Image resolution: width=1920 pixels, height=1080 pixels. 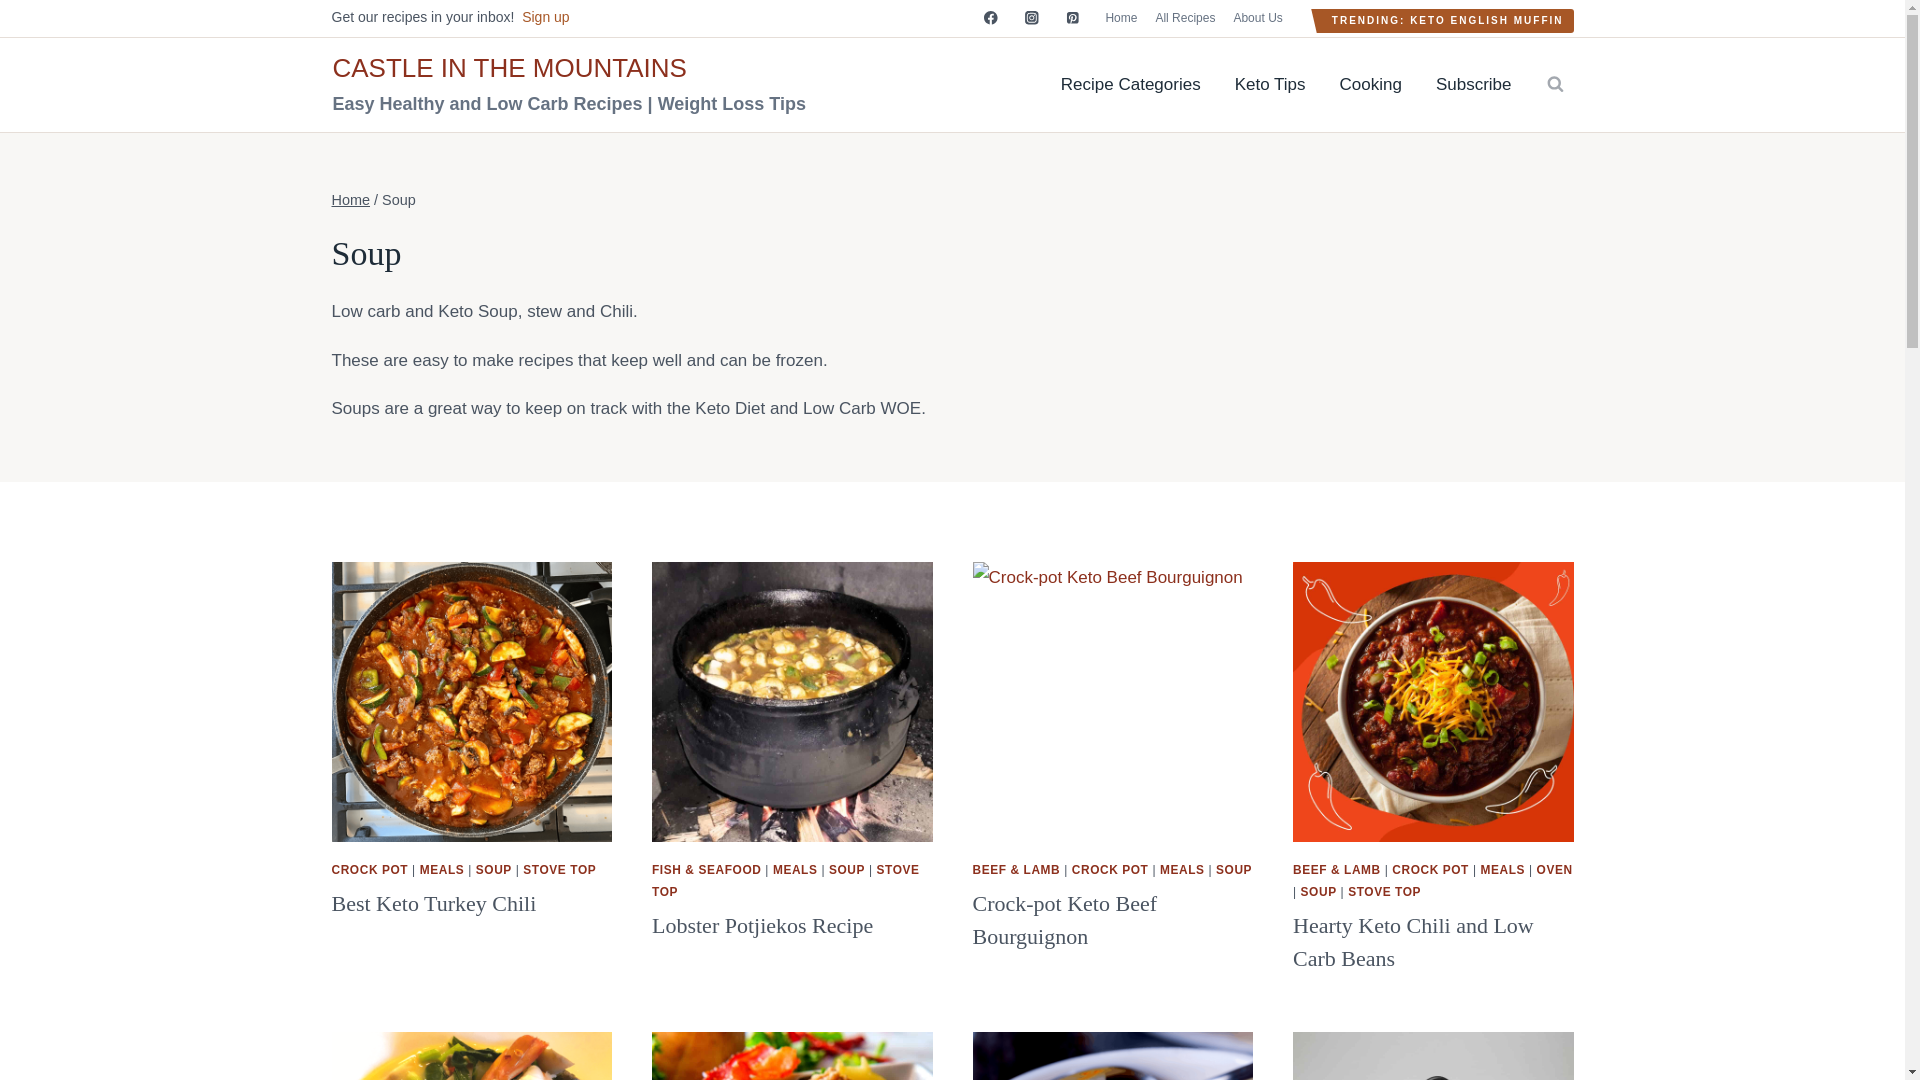 I want to click on SOUP, so click(x=1233, y=869).